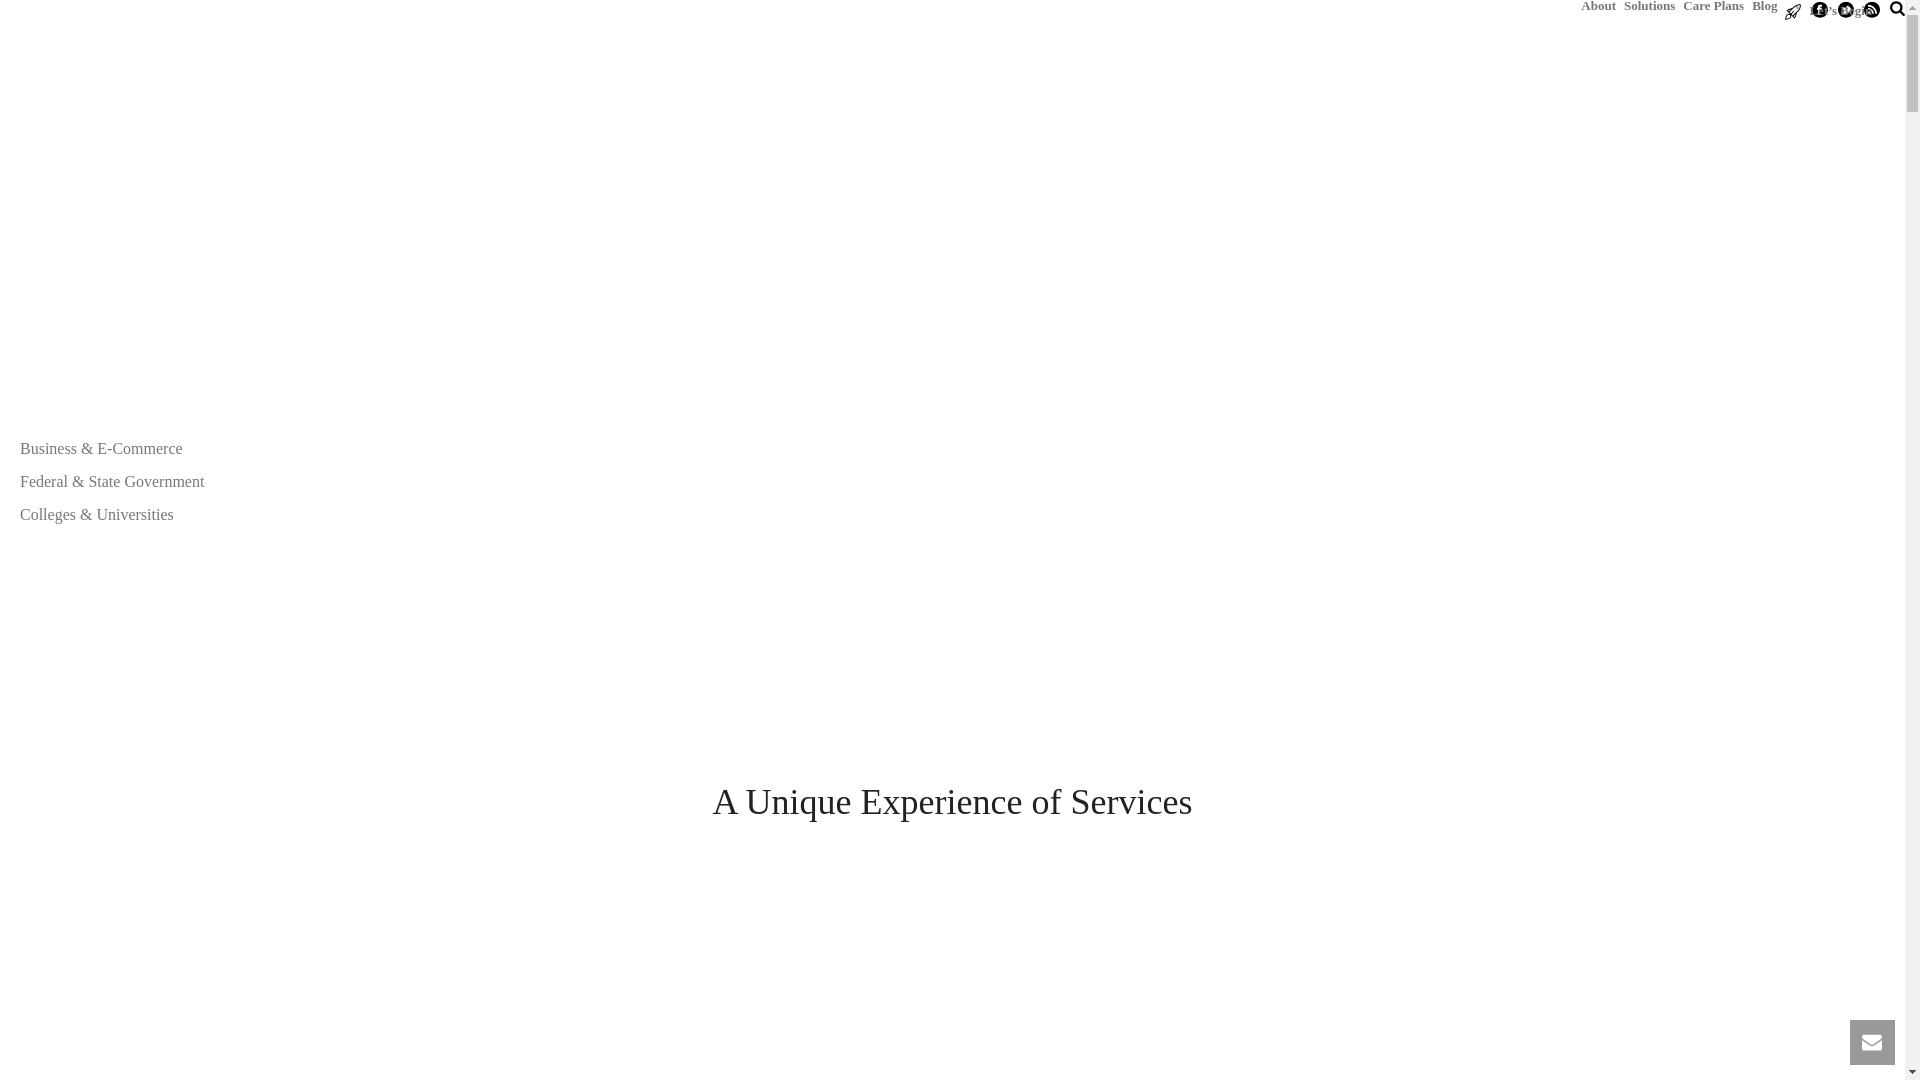 This screenshot has width=1920, height=1080. What do you see at coordinates (102, 449) in the screenshot?
I see `Business & E-Commerce` at bounding box center [102, 449].